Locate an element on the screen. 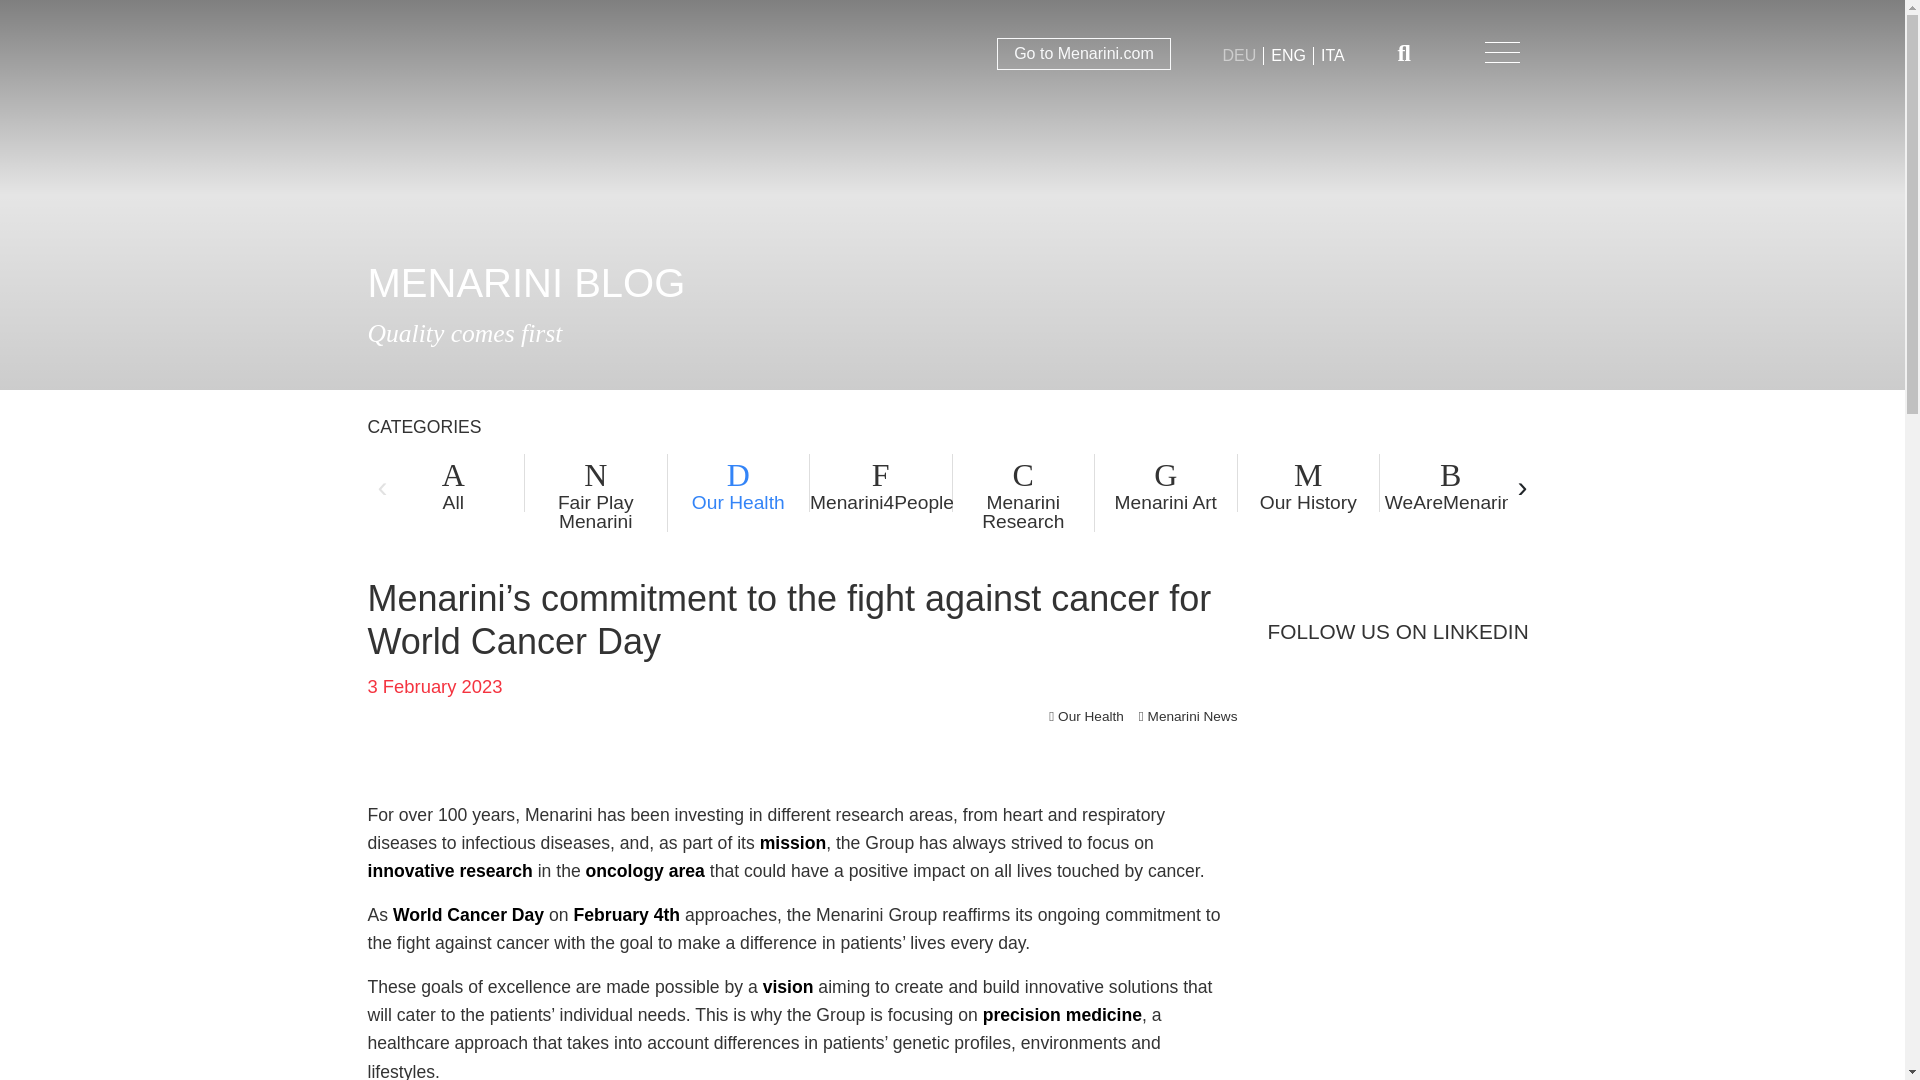  ITA is located at coordinates (1333, 55).